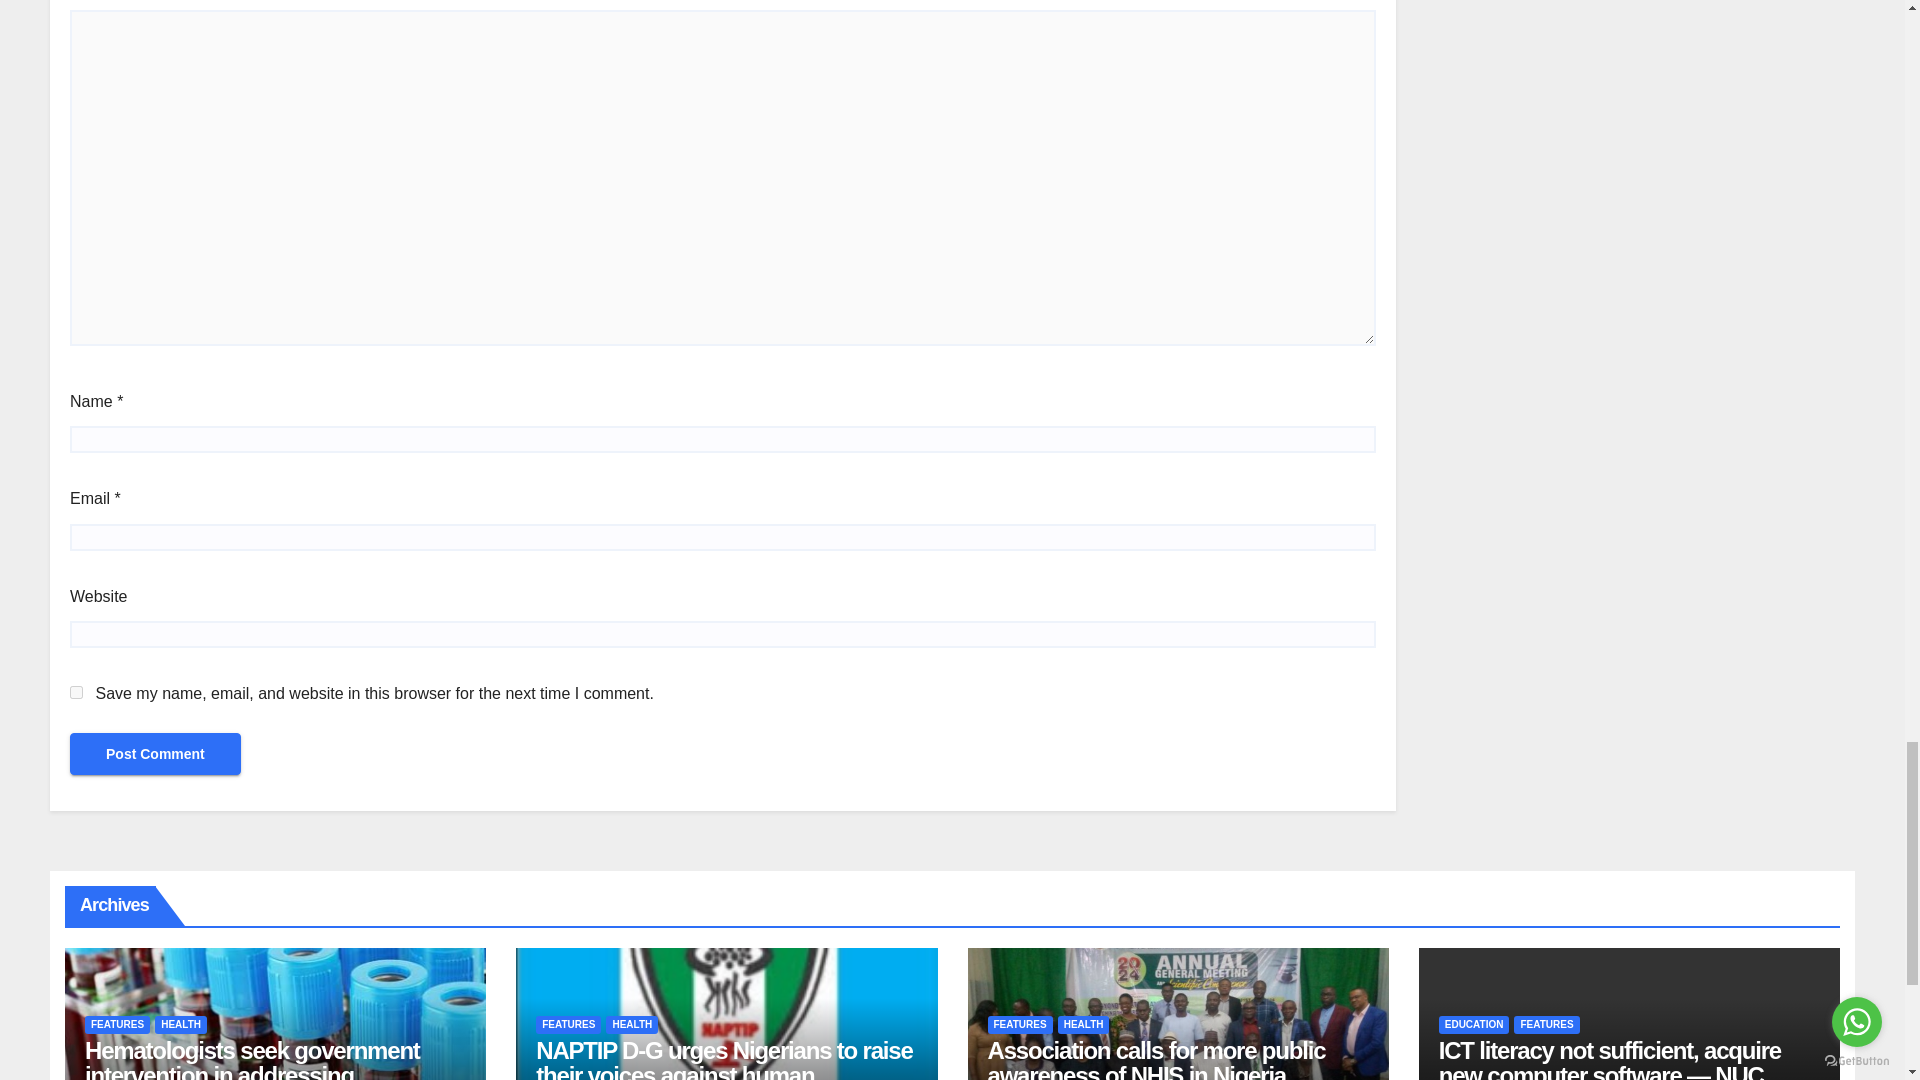 The image size is (1920, 1080). What do you see at coordinates (76, 692) in the screenshot?
I see `yes` at bounding box center [76, 692].